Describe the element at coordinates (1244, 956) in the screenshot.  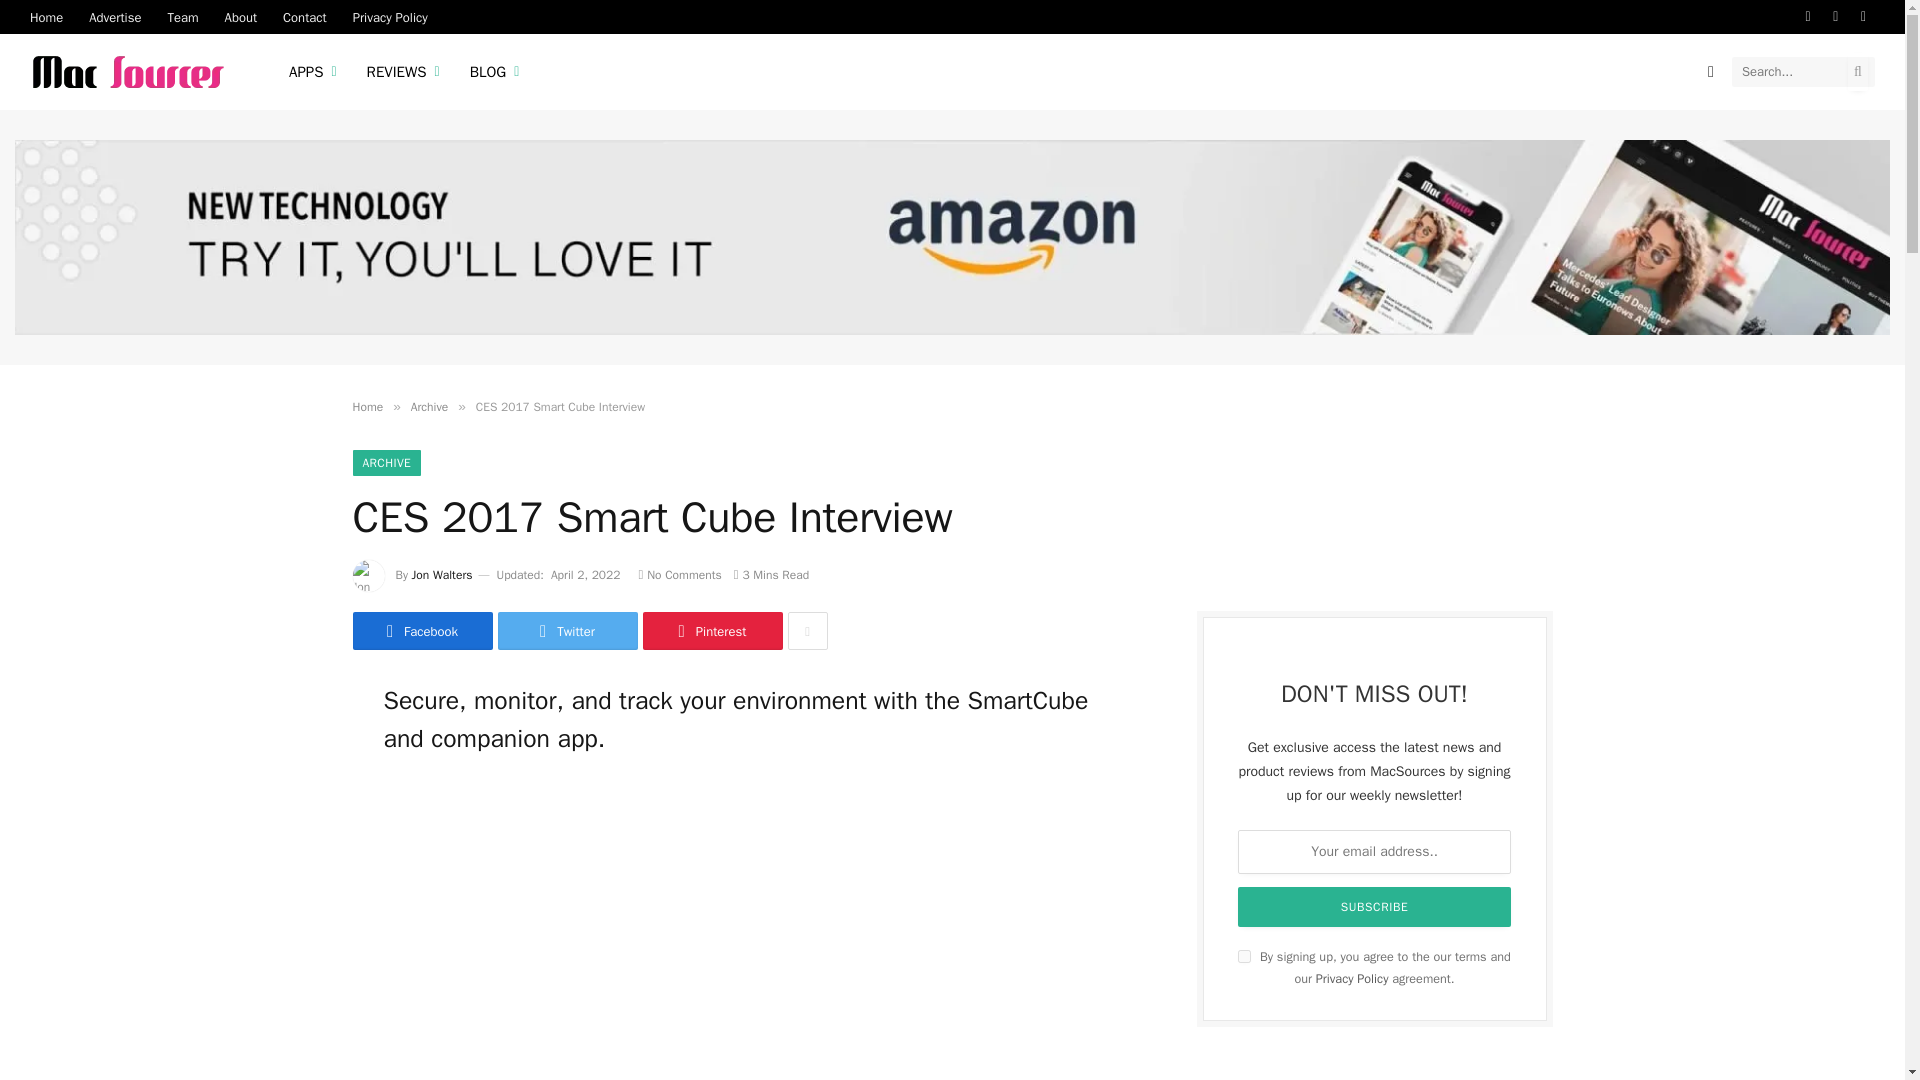
I see `on` at that location.